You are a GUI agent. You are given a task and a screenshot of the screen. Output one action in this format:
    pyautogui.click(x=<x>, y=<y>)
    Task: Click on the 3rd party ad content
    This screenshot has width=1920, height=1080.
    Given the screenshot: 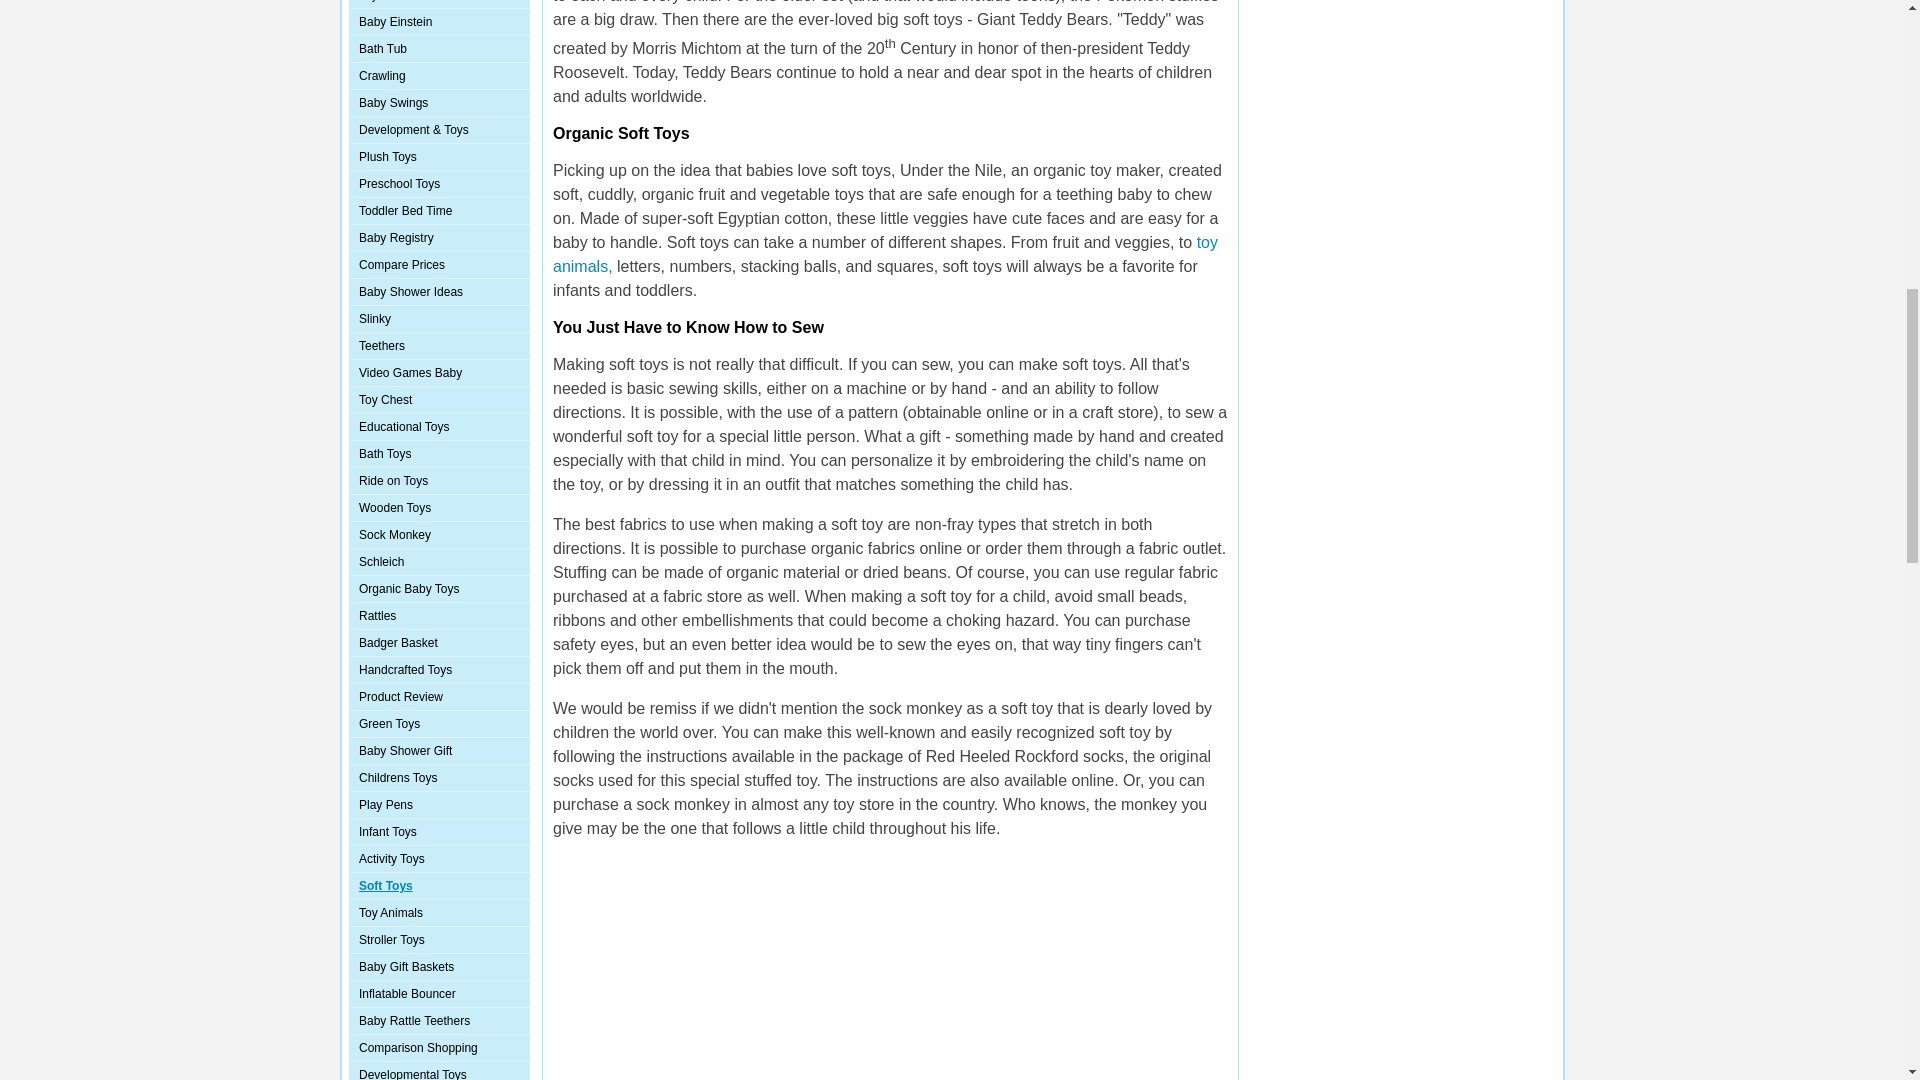 What is the action you would take?
    pyautogui.click(x=890, y=968)
    